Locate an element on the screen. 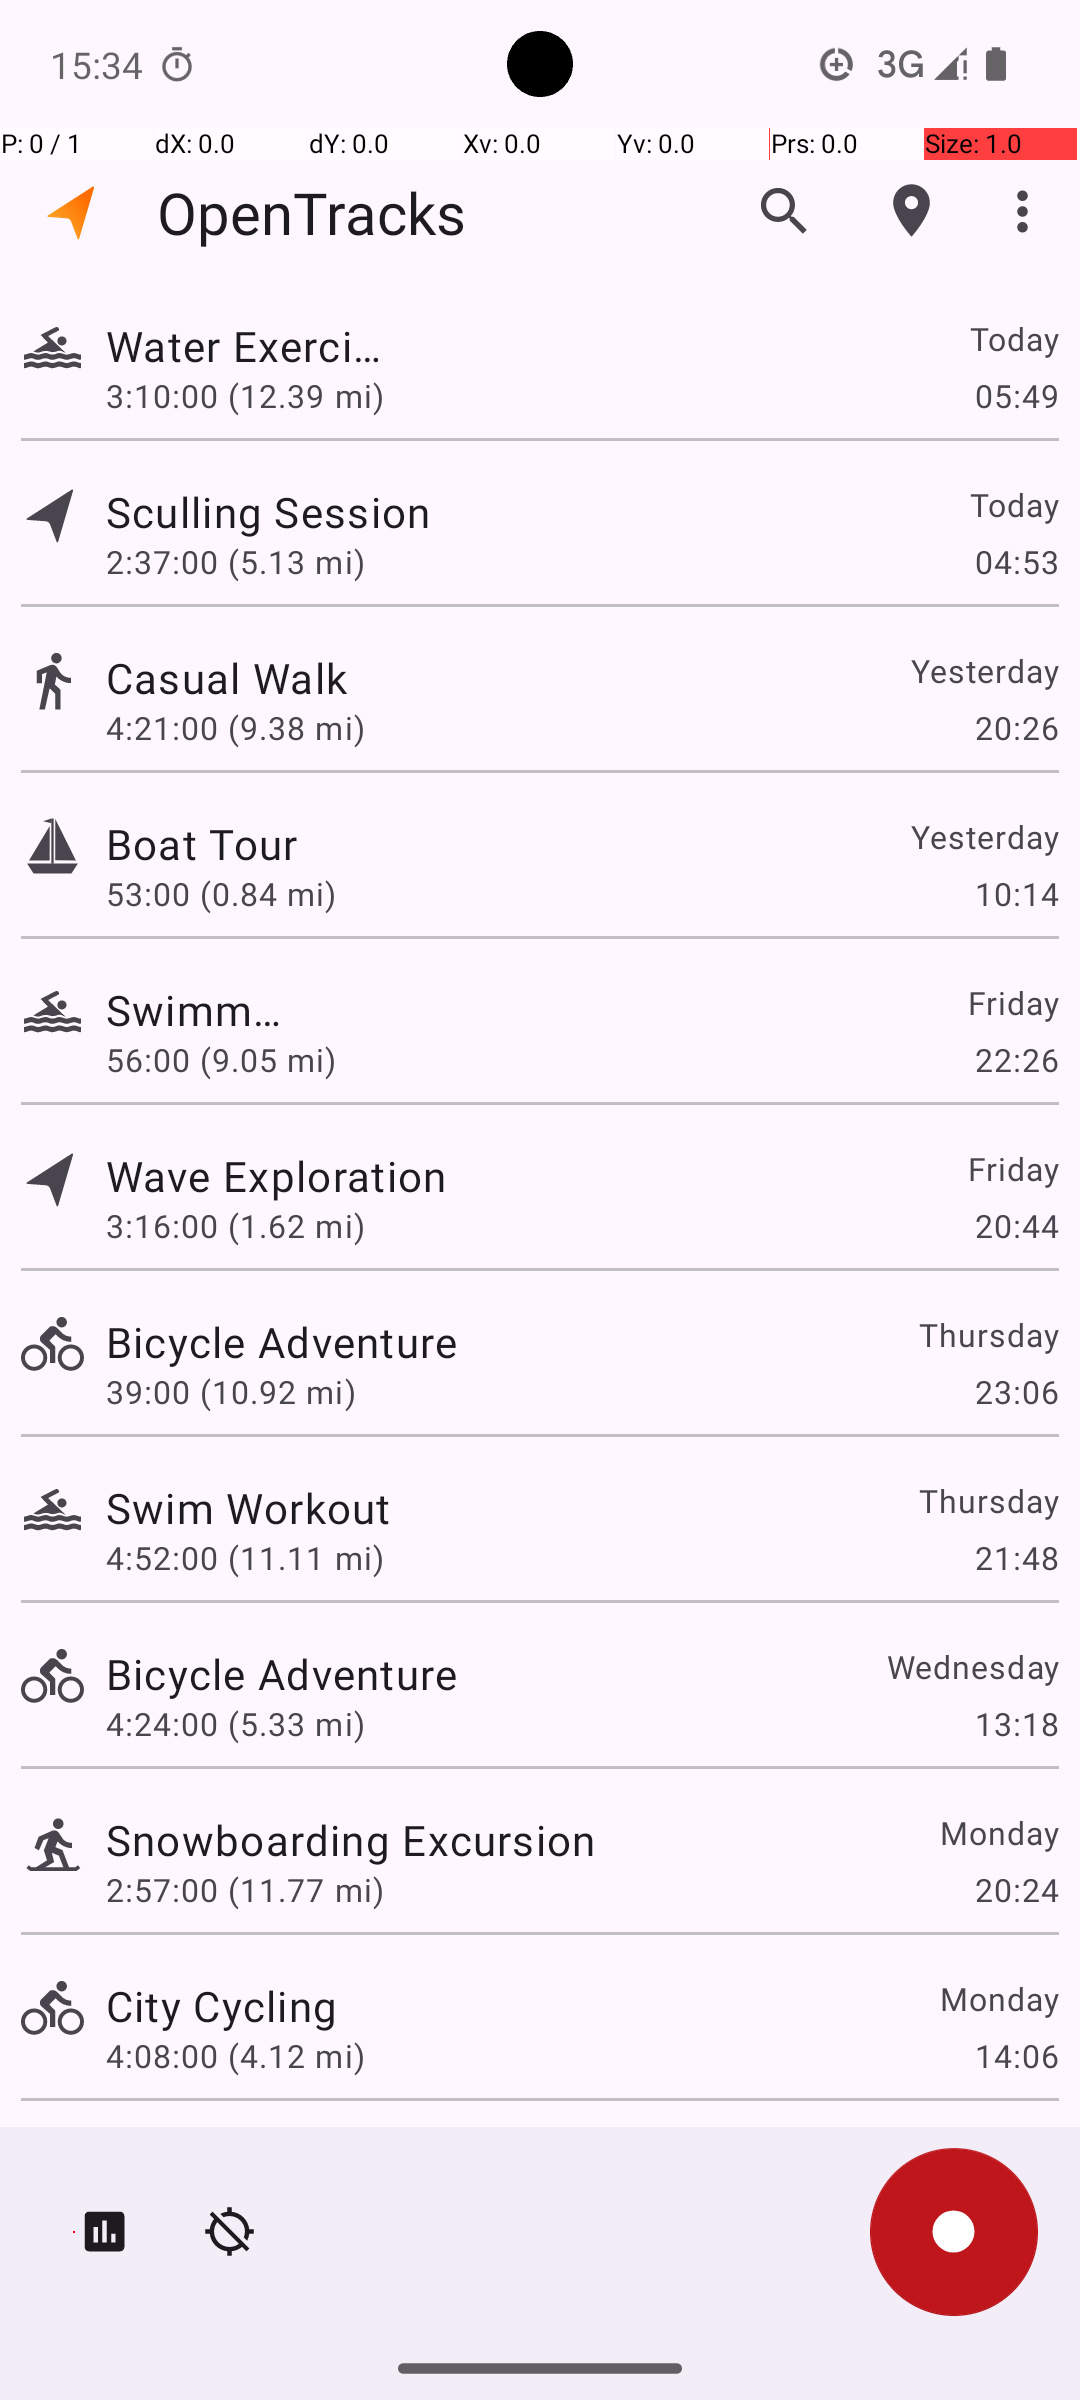 The image size is (1080, 2400). 56:00 (9.05 mi) is located at coordinates (221, 1060).